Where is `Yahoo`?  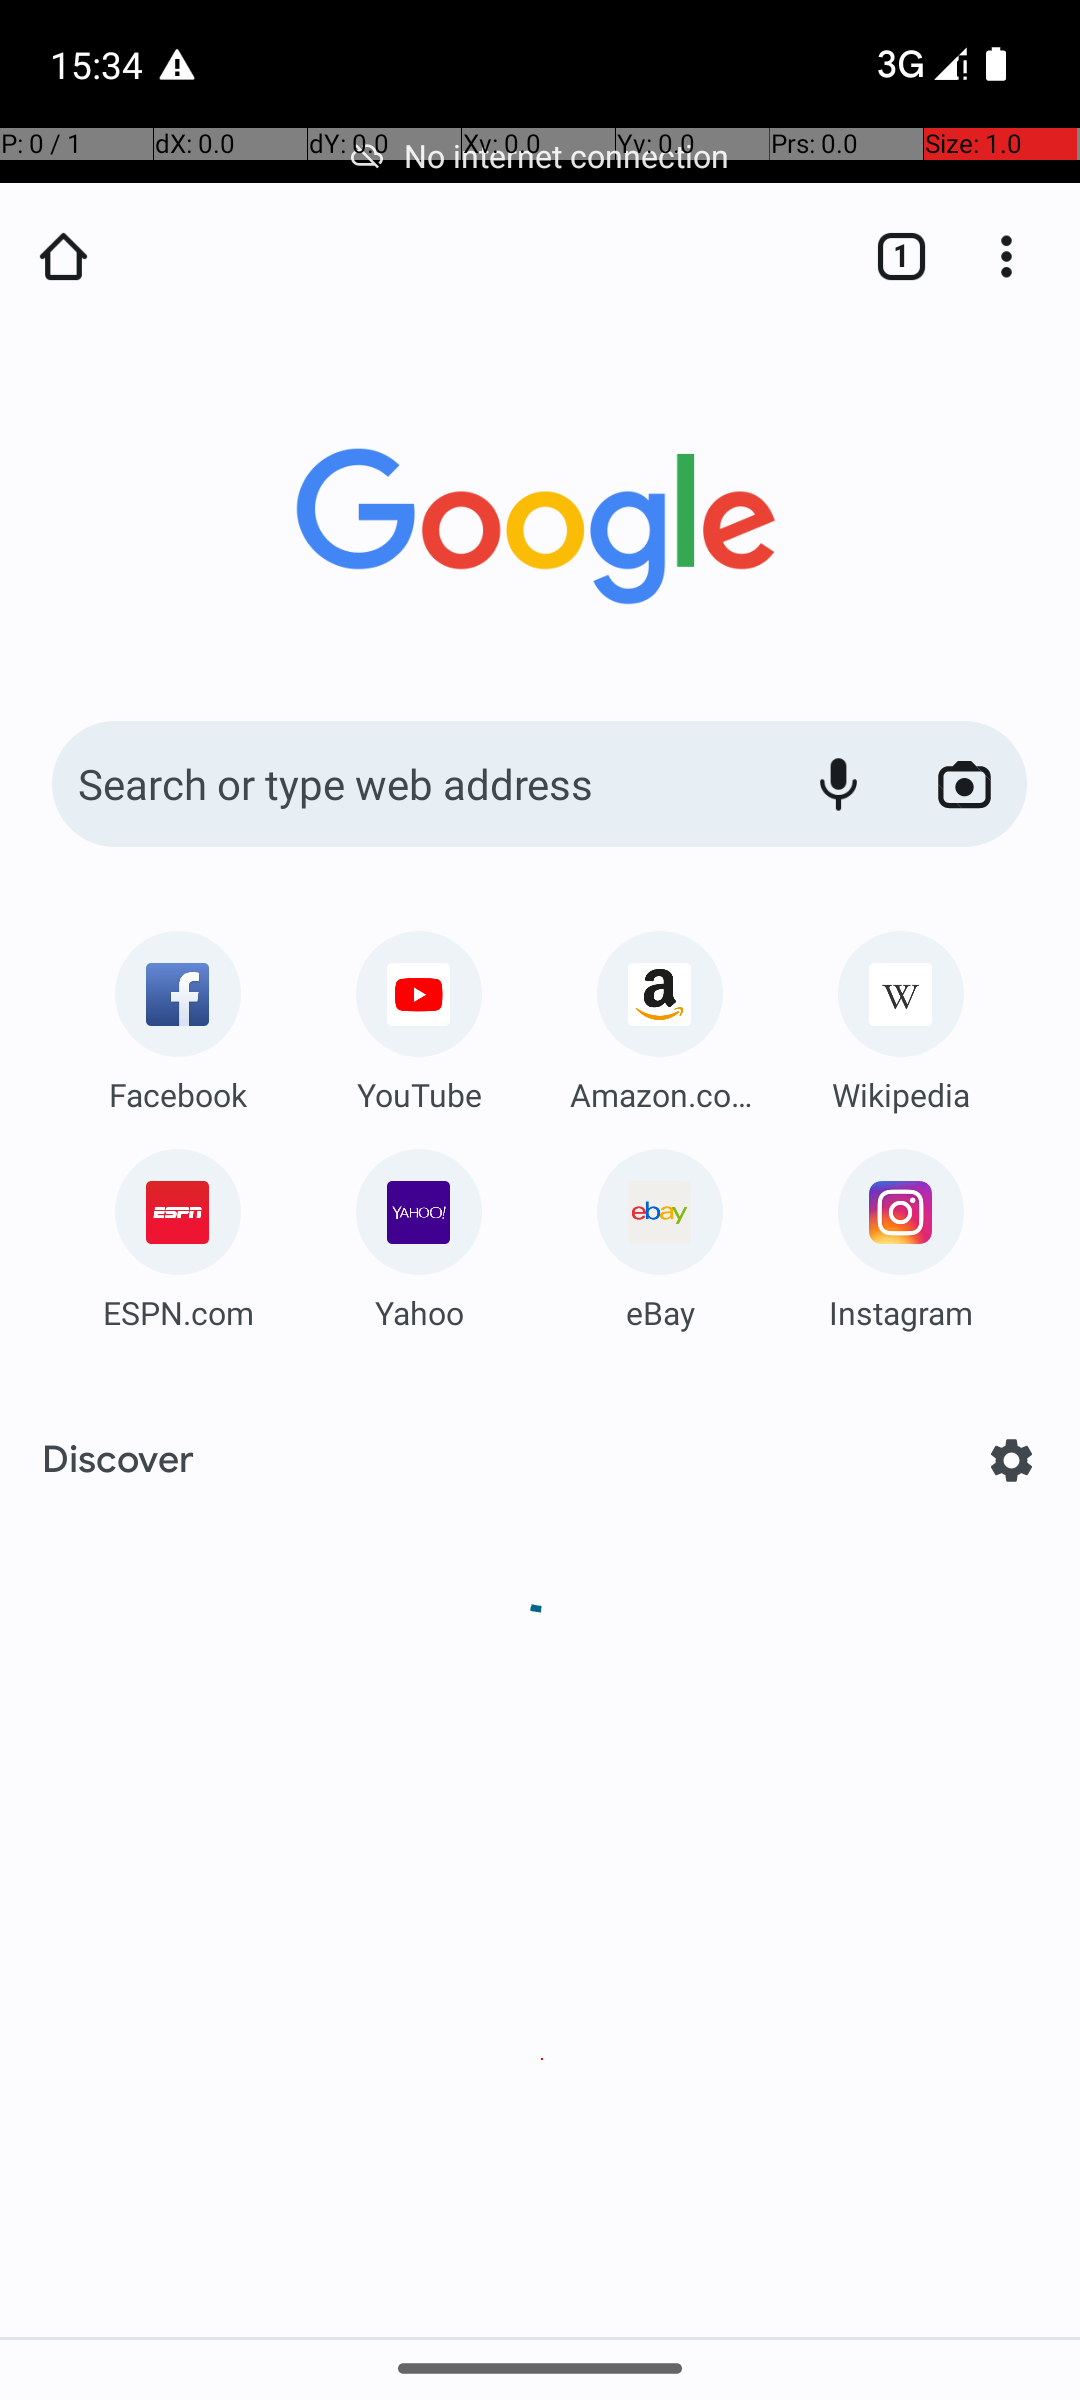
Yahoo is located at coordinates (419, 1312).